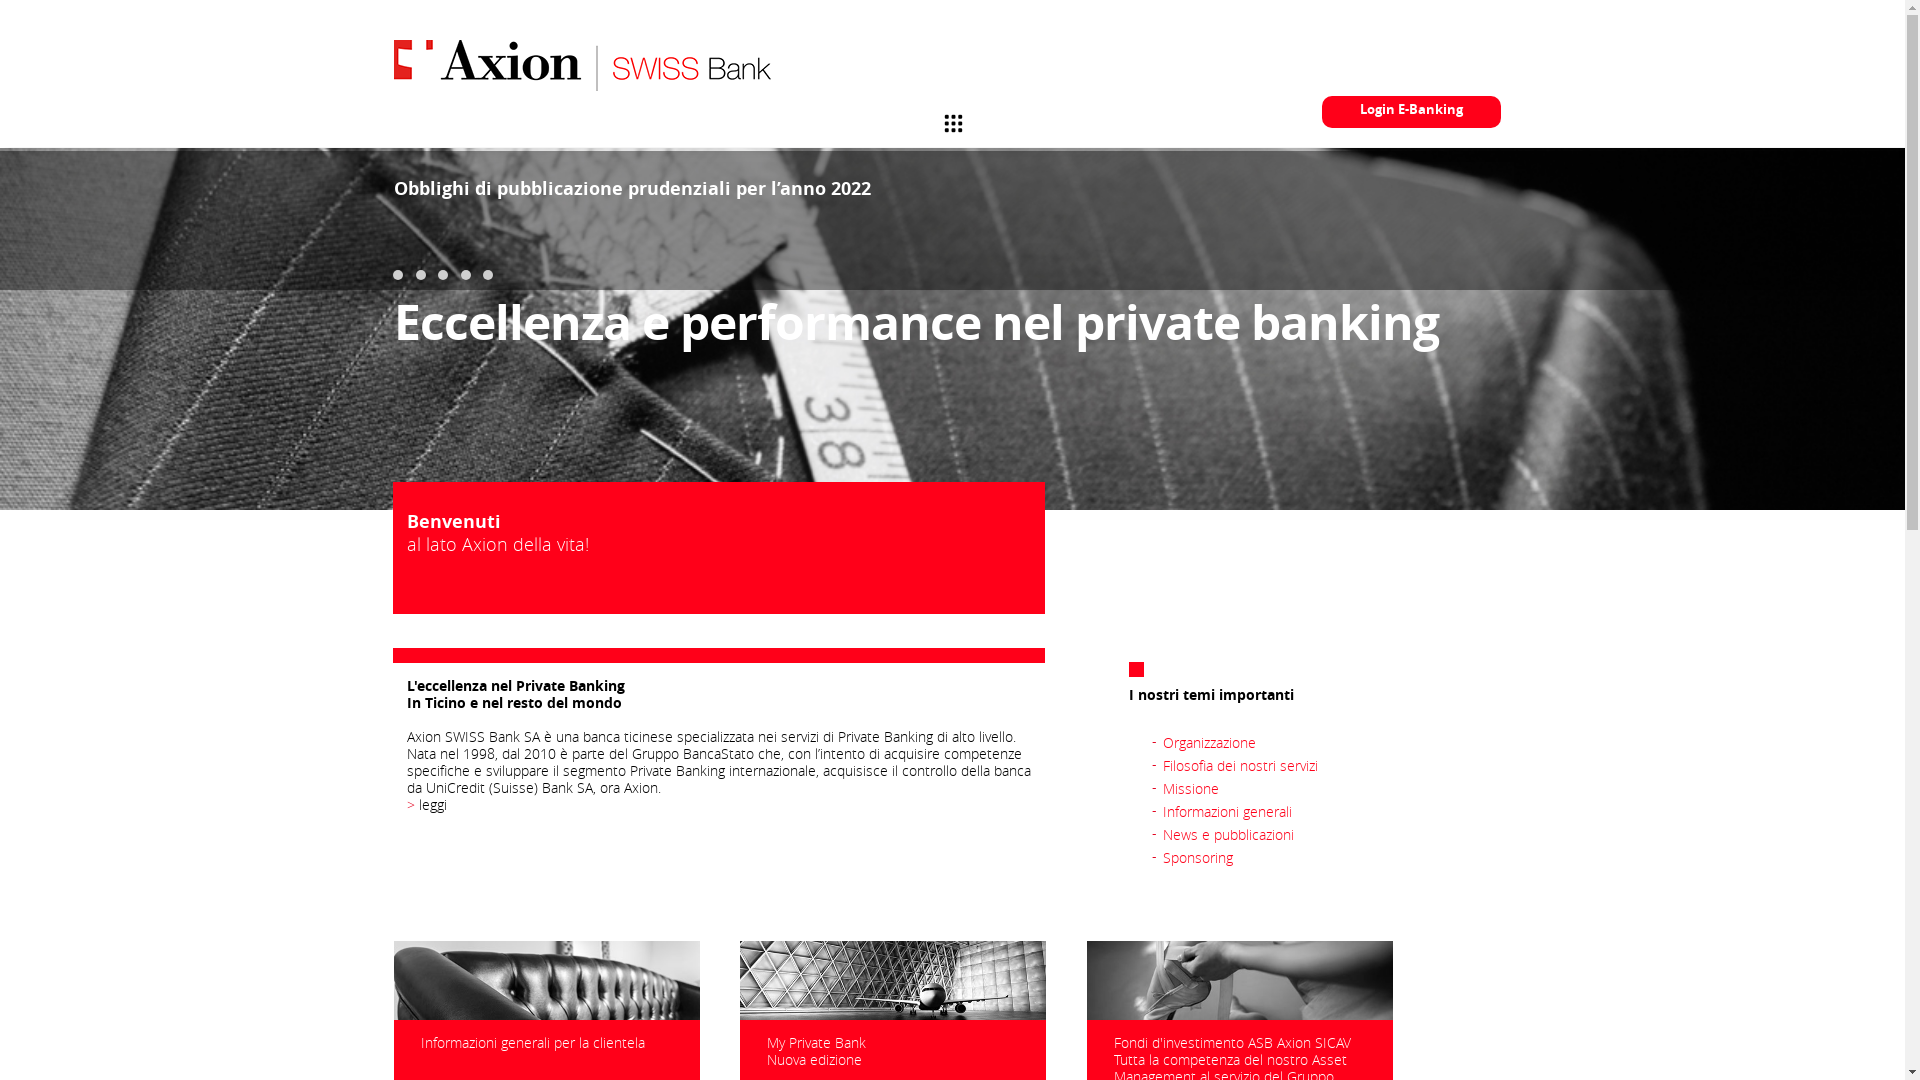 Image resolution: width=1920 pixels, height=1080 pixels. What do you see at coordinates (1198, 858) in the screenshot?
I see `Sponsoring` at bounding box center [1198, 858].